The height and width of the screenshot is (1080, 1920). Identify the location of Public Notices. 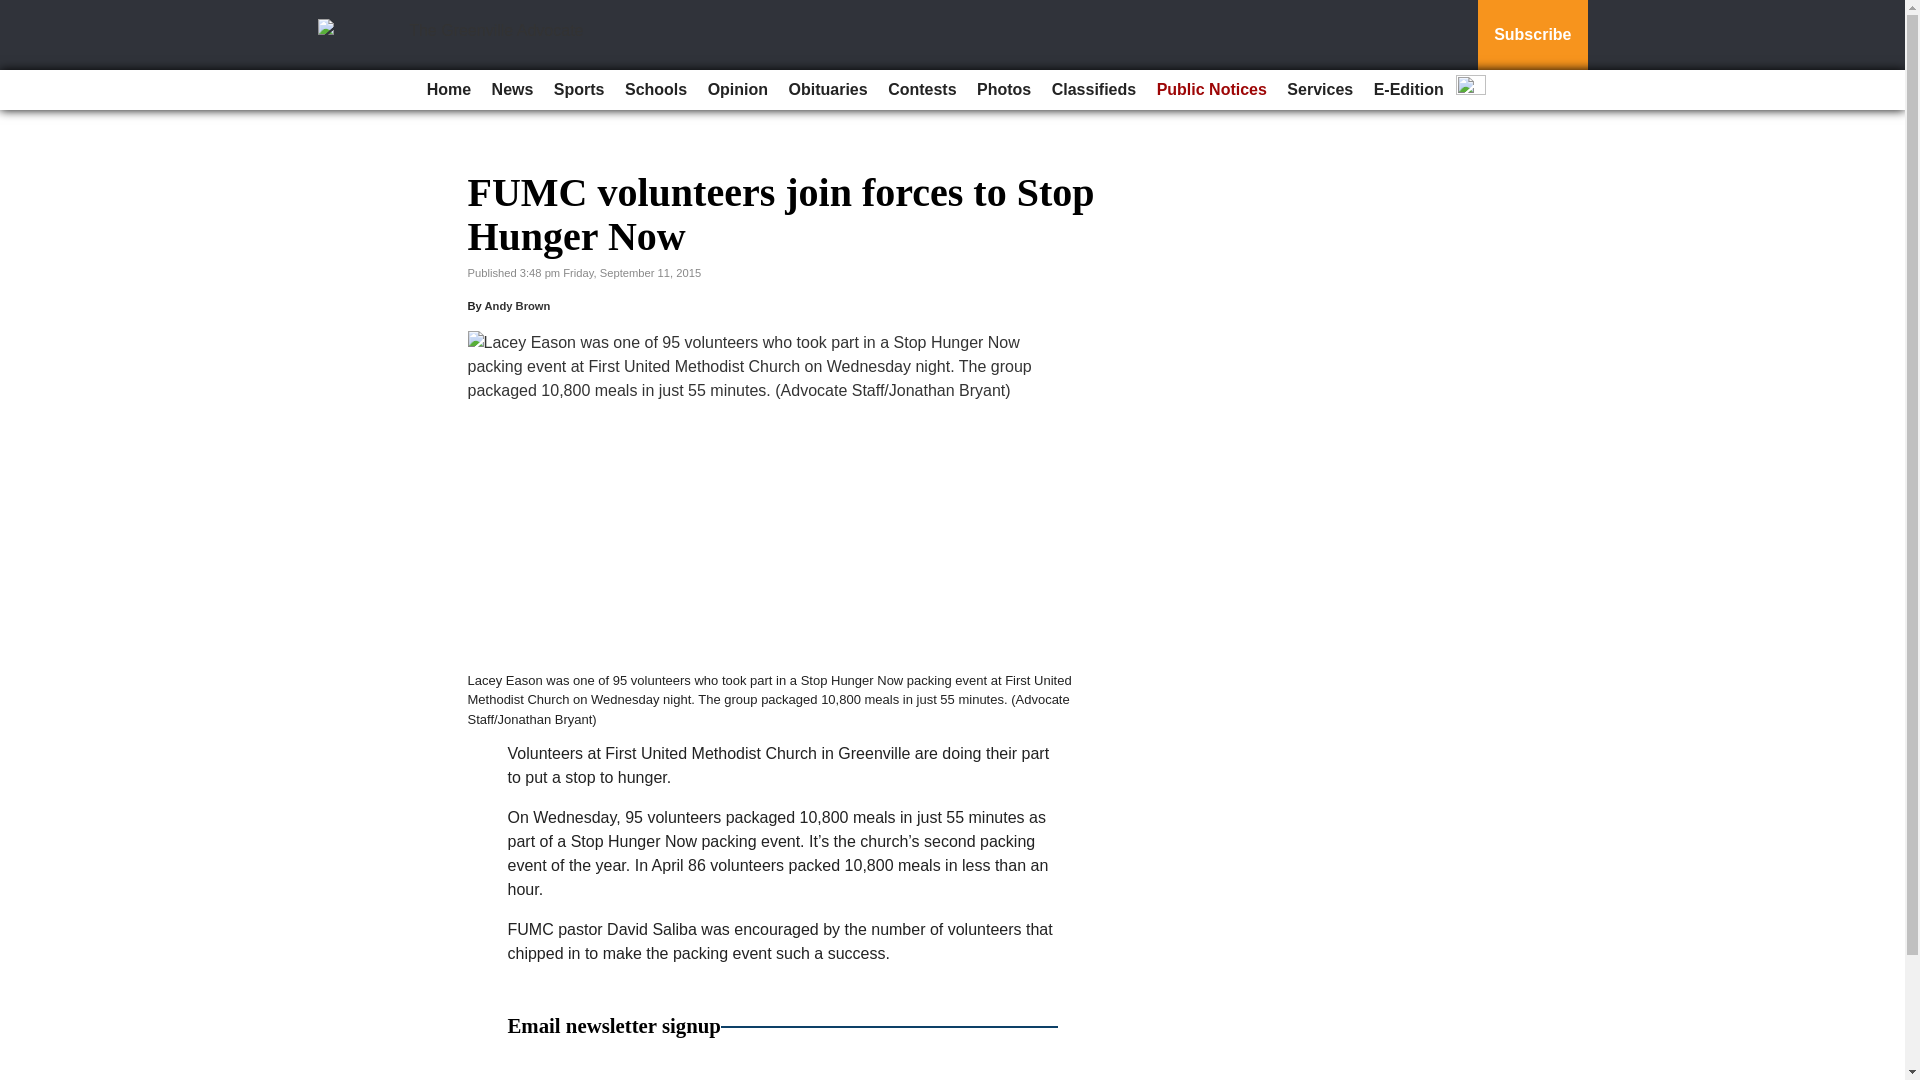
(1211, 90).